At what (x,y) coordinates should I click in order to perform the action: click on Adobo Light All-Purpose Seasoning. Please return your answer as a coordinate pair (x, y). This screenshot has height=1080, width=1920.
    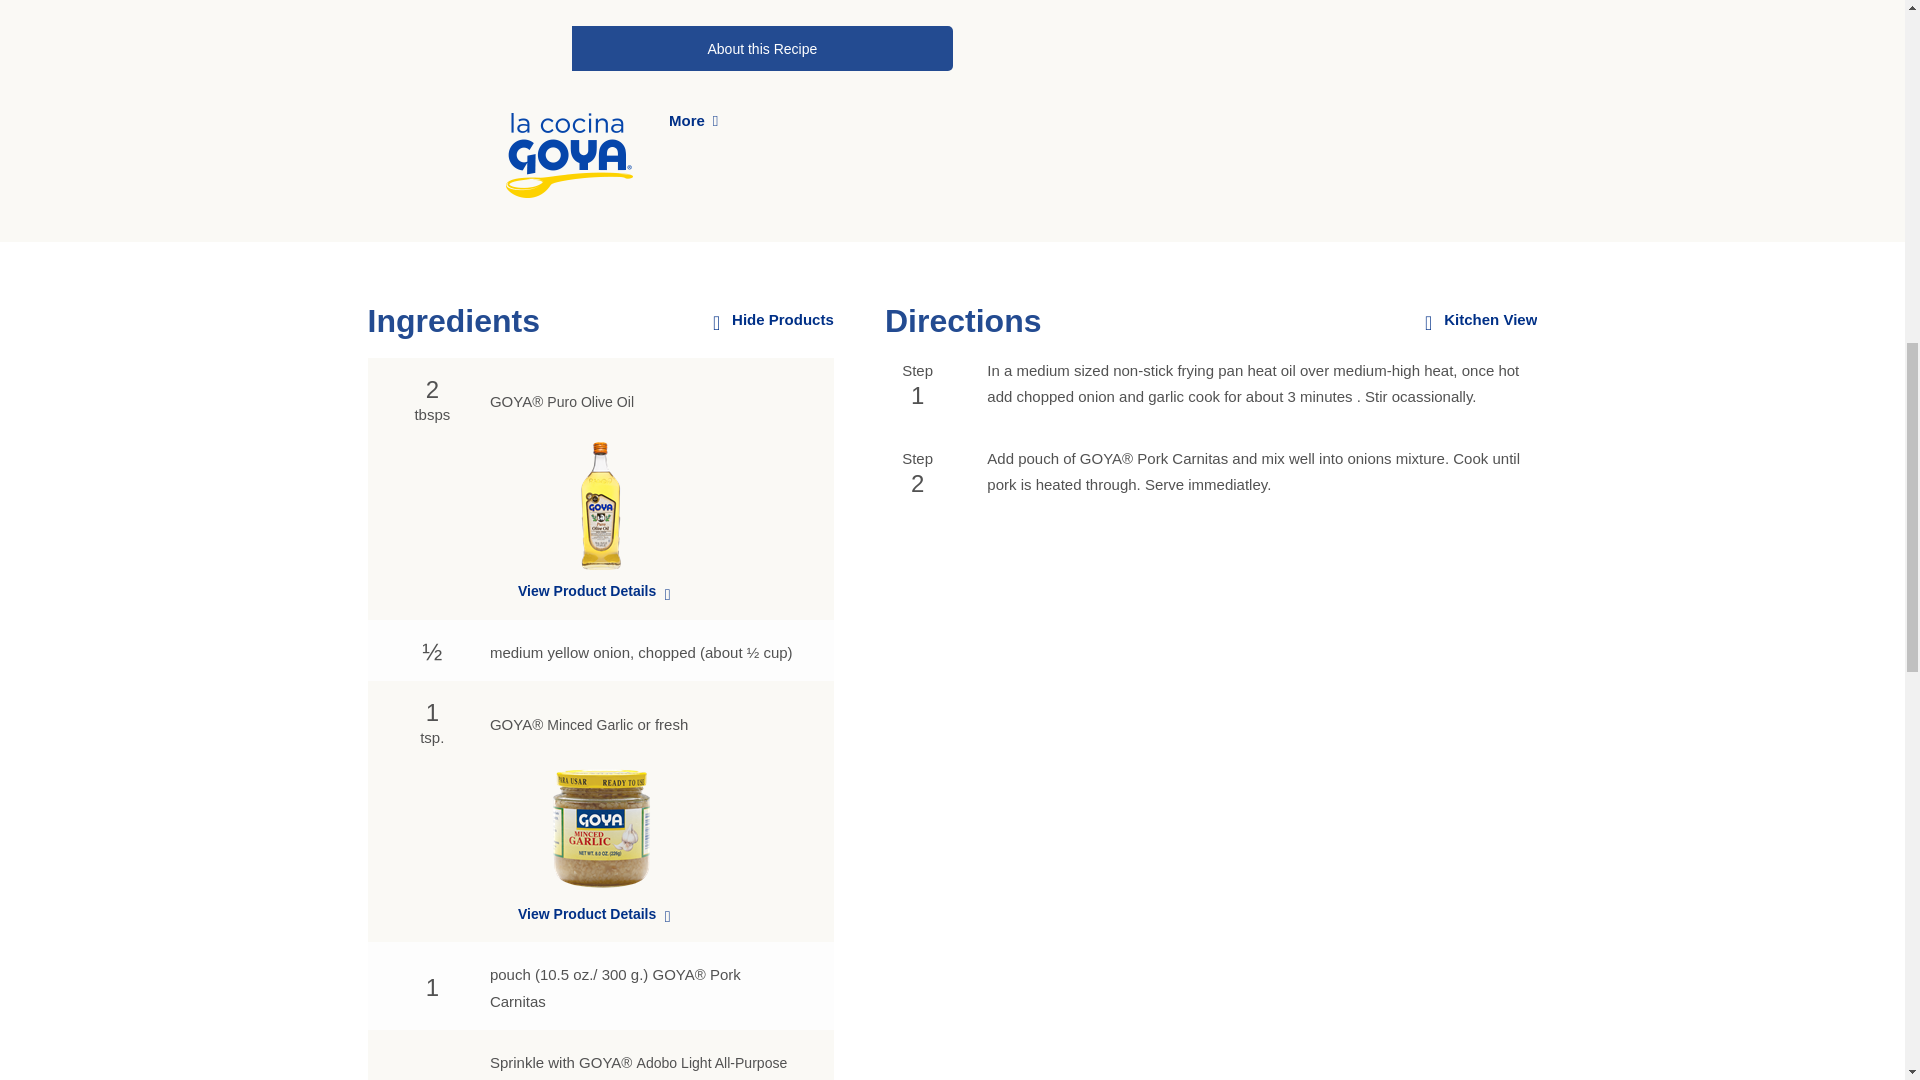
    Looking at the image, I should click on (638, 1068).